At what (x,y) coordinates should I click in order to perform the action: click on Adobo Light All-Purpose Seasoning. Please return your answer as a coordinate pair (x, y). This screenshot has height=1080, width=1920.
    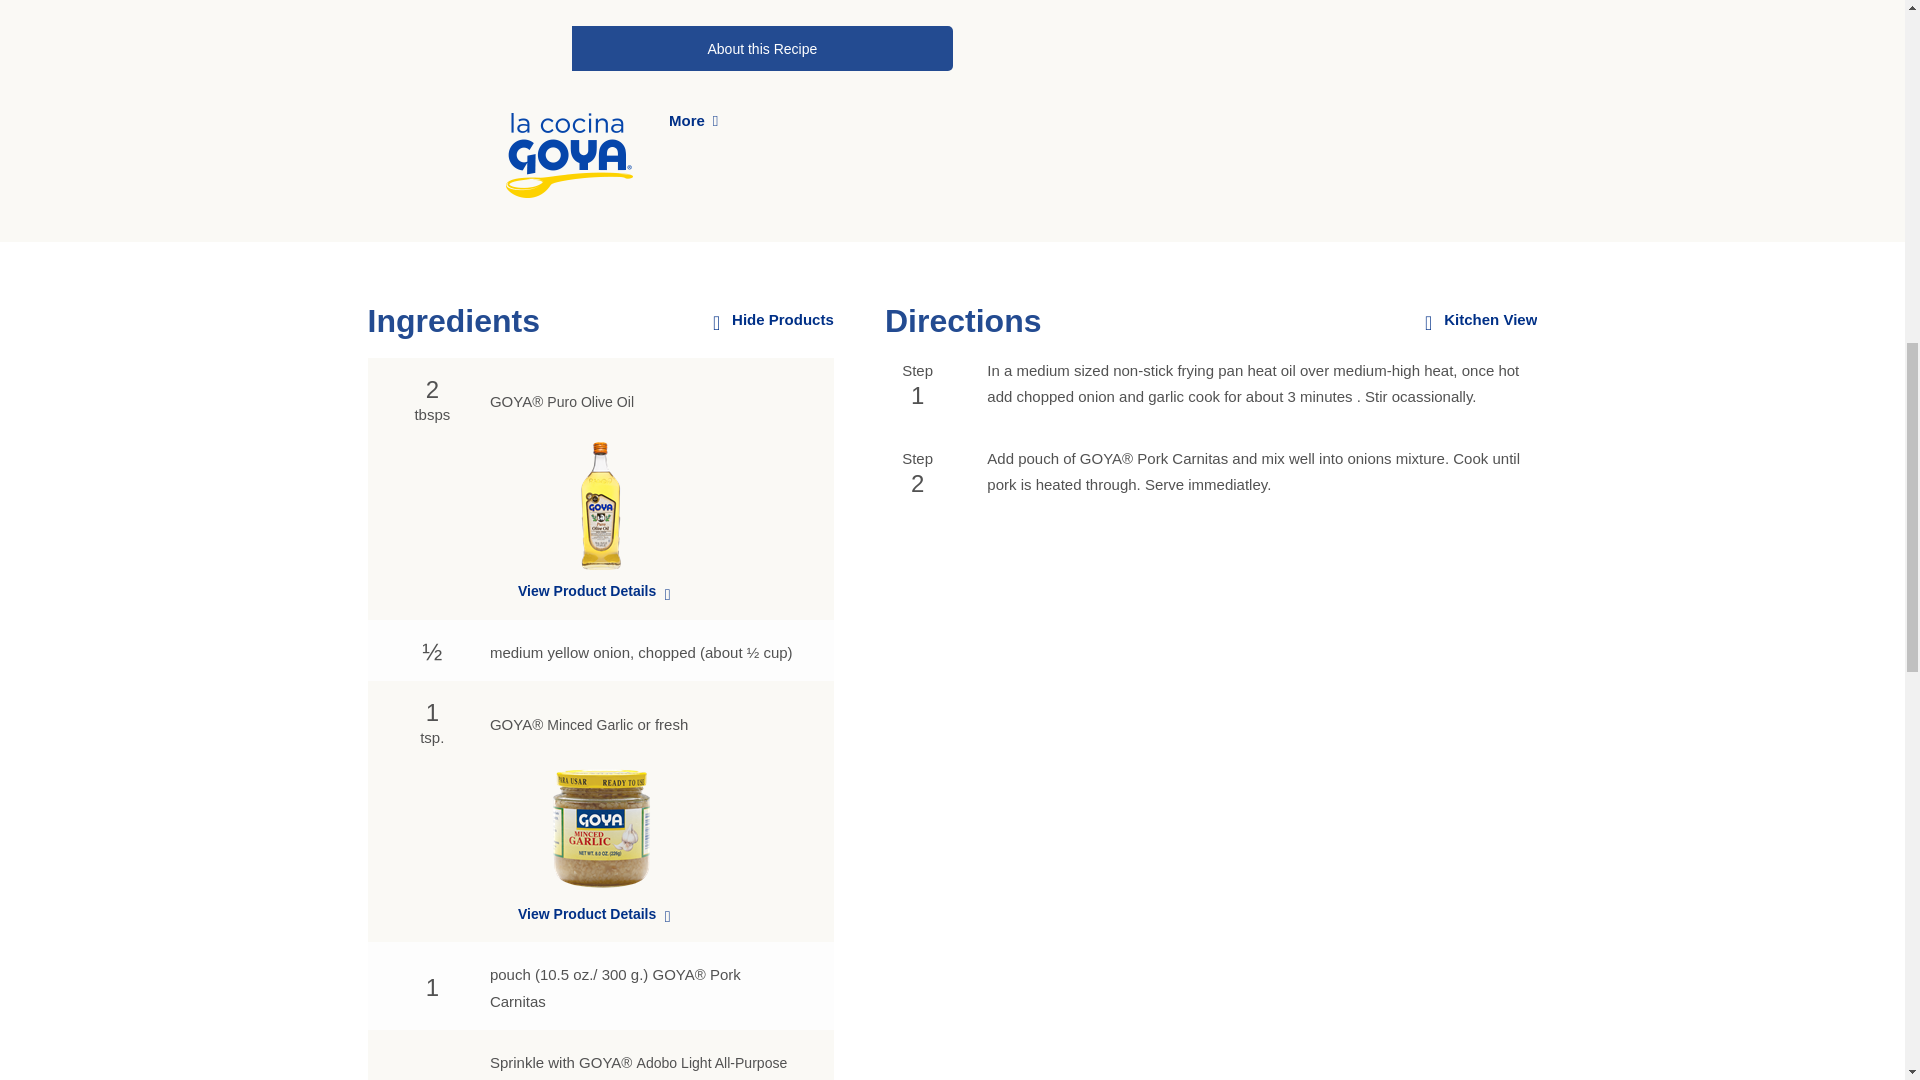
    Looking at the image, I should click on (638, 1068).